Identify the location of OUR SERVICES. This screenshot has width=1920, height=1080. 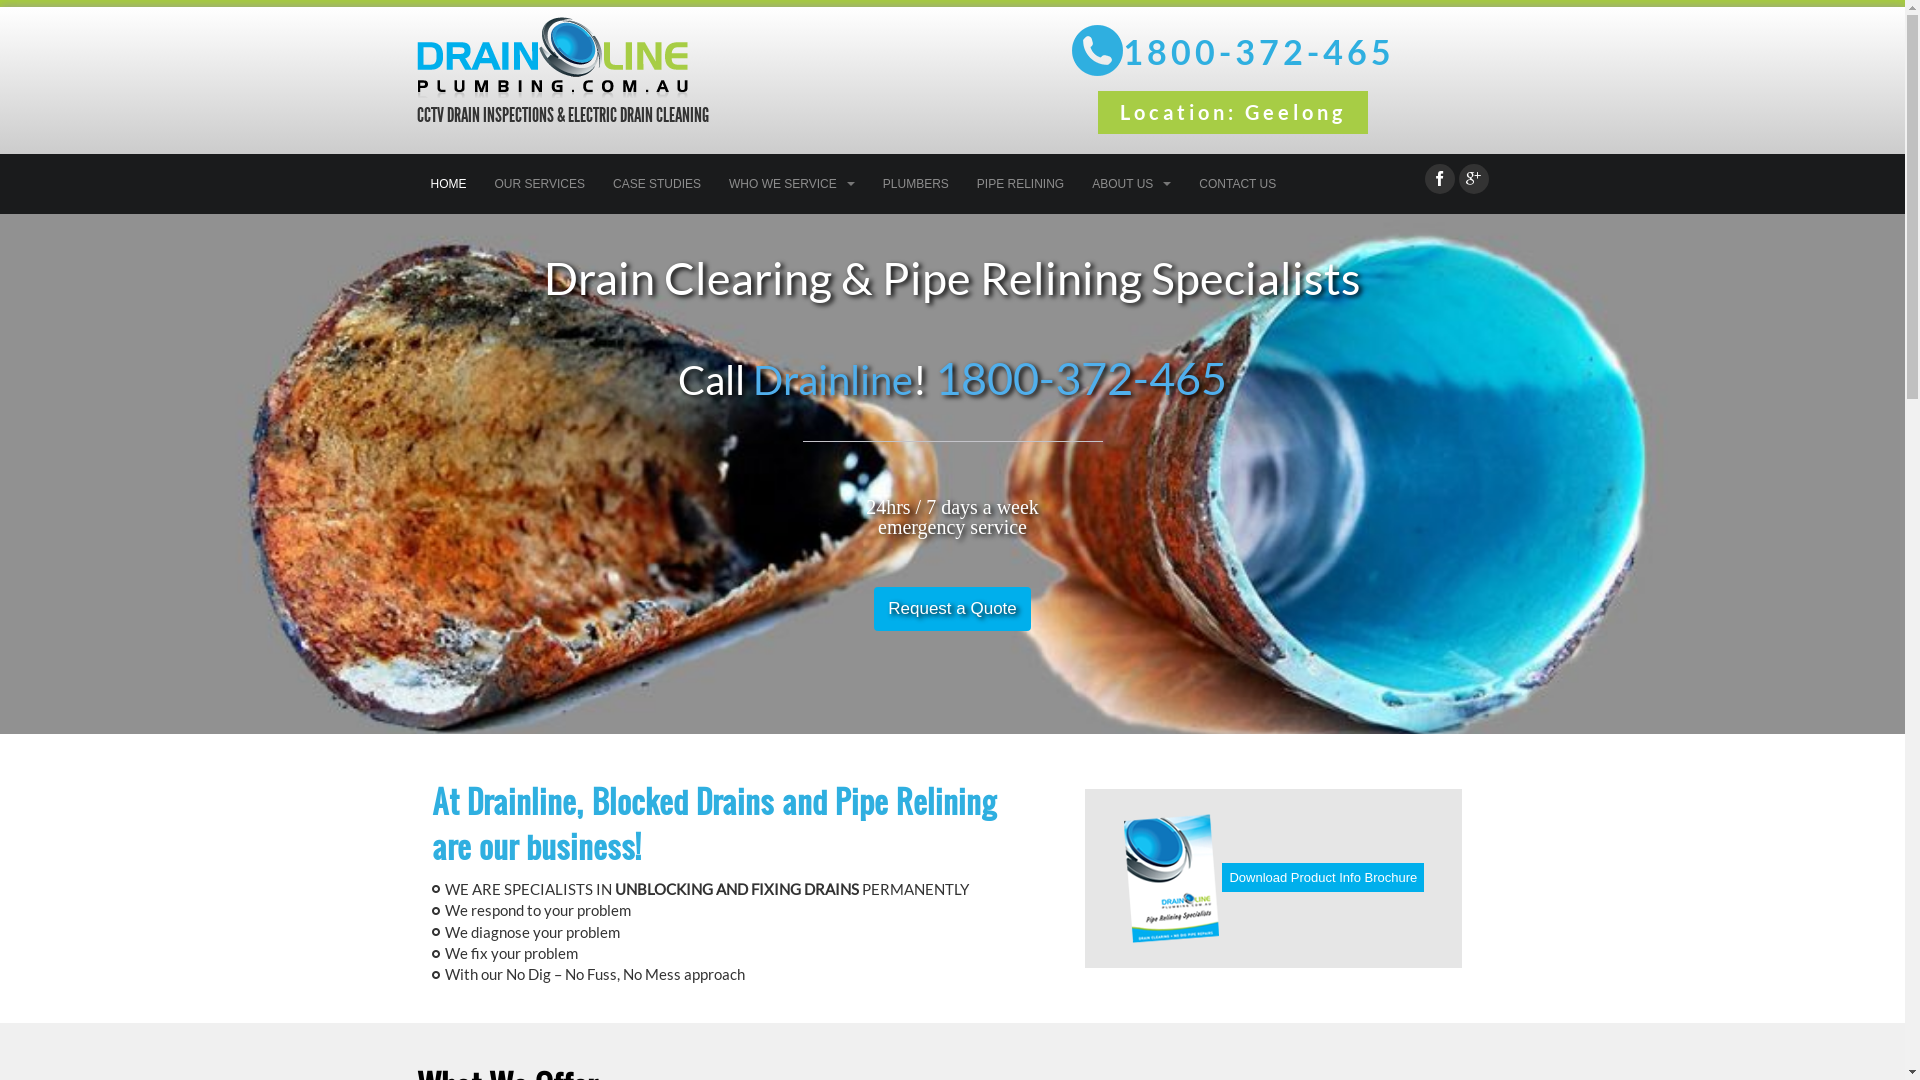
(539, 184).